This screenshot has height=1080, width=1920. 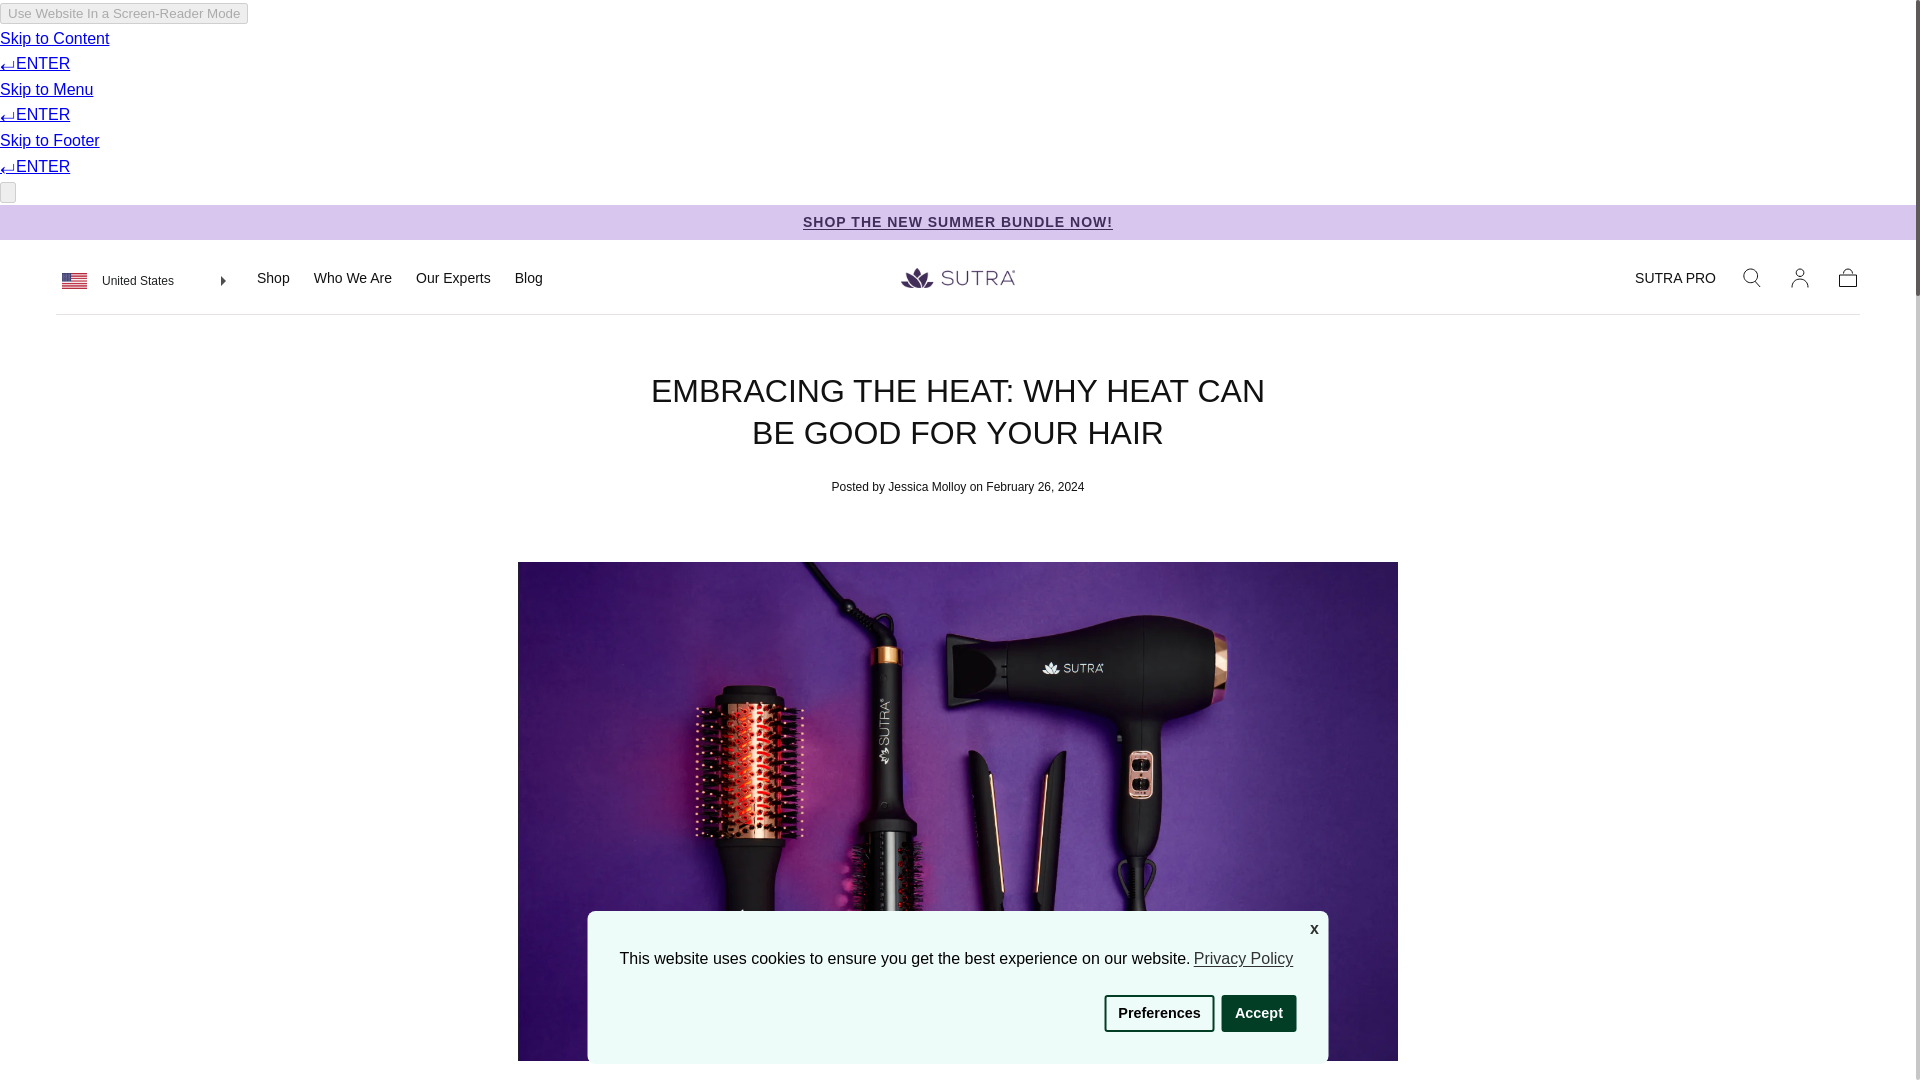 What do you see at coordinates (1800, 278) in the screenshot?
I see `Sign in` at bounding box center [1800, 278].